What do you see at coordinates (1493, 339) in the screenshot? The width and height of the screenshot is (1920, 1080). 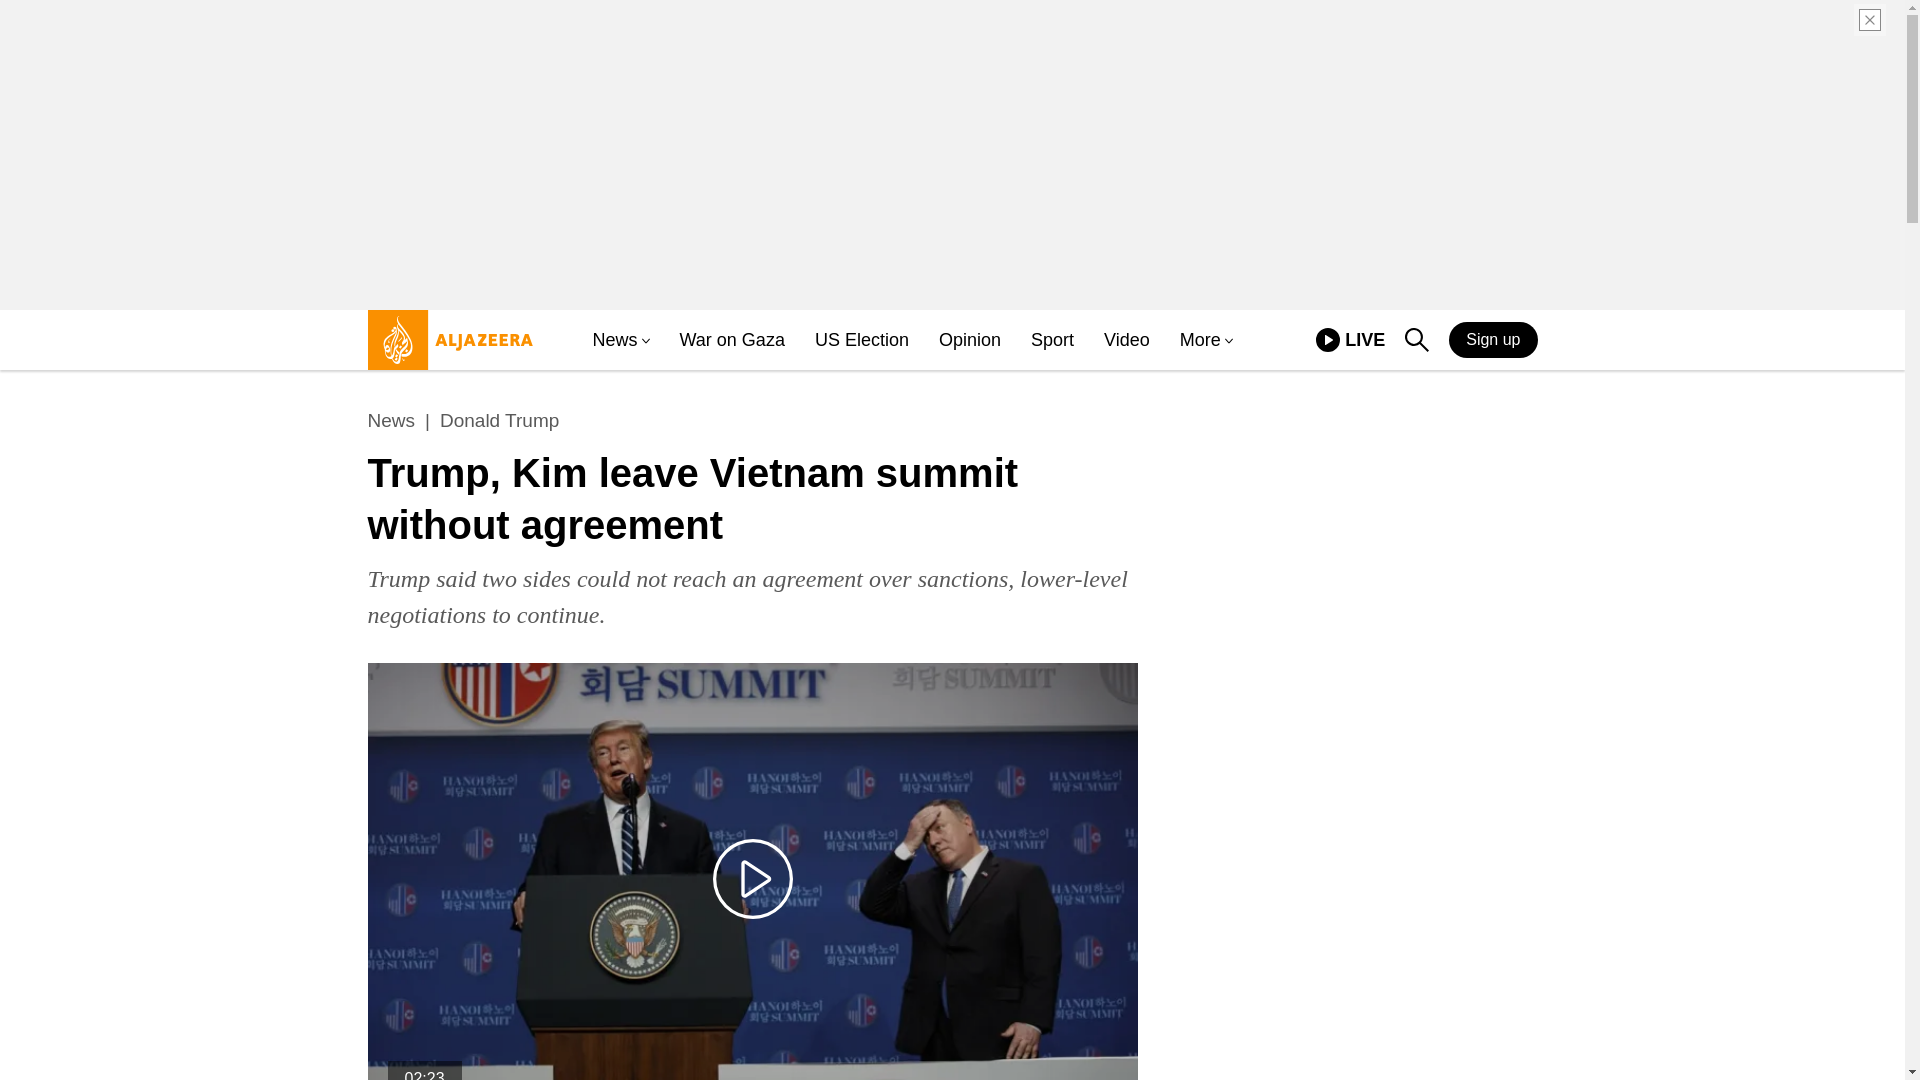 I see `play` at bounding box center [1493, 339].